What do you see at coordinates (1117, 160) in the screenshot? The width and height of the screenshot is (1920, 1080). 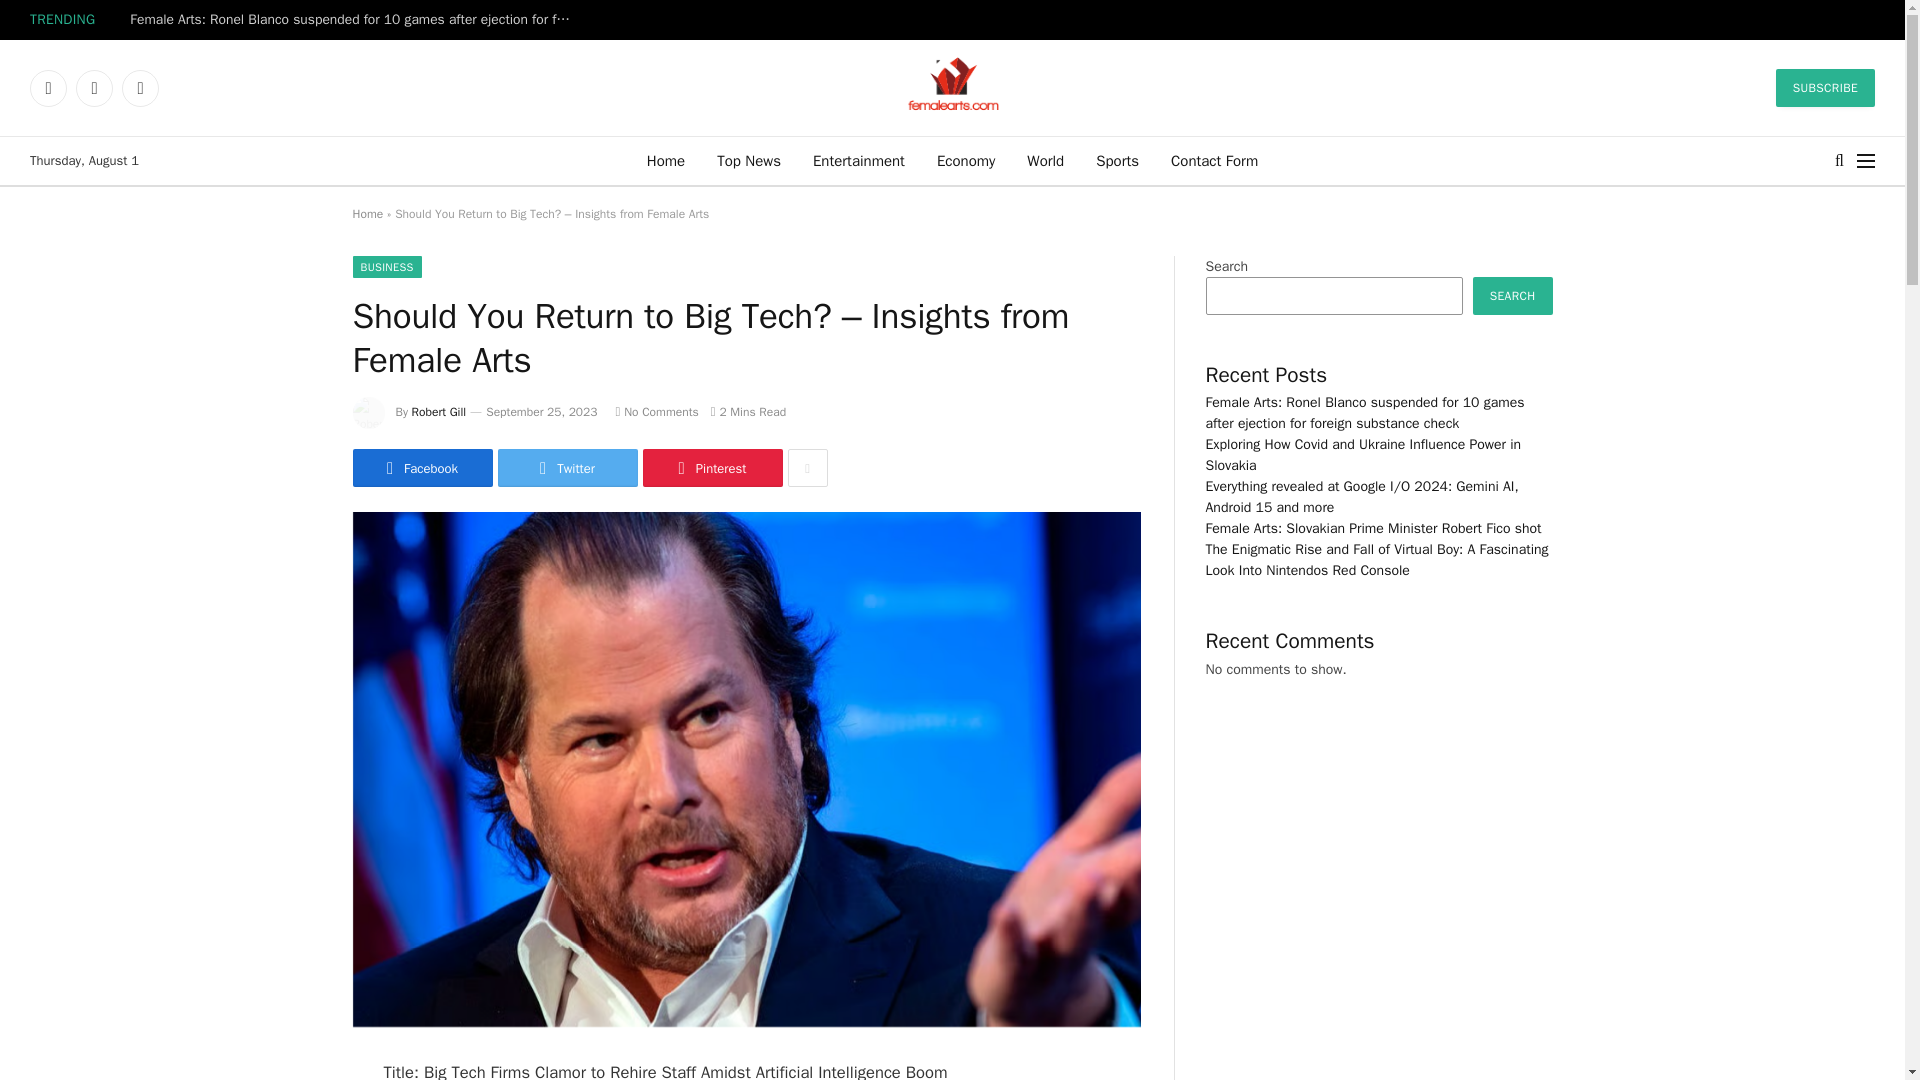 I see `Sports` at bounding box center [1117, 160].